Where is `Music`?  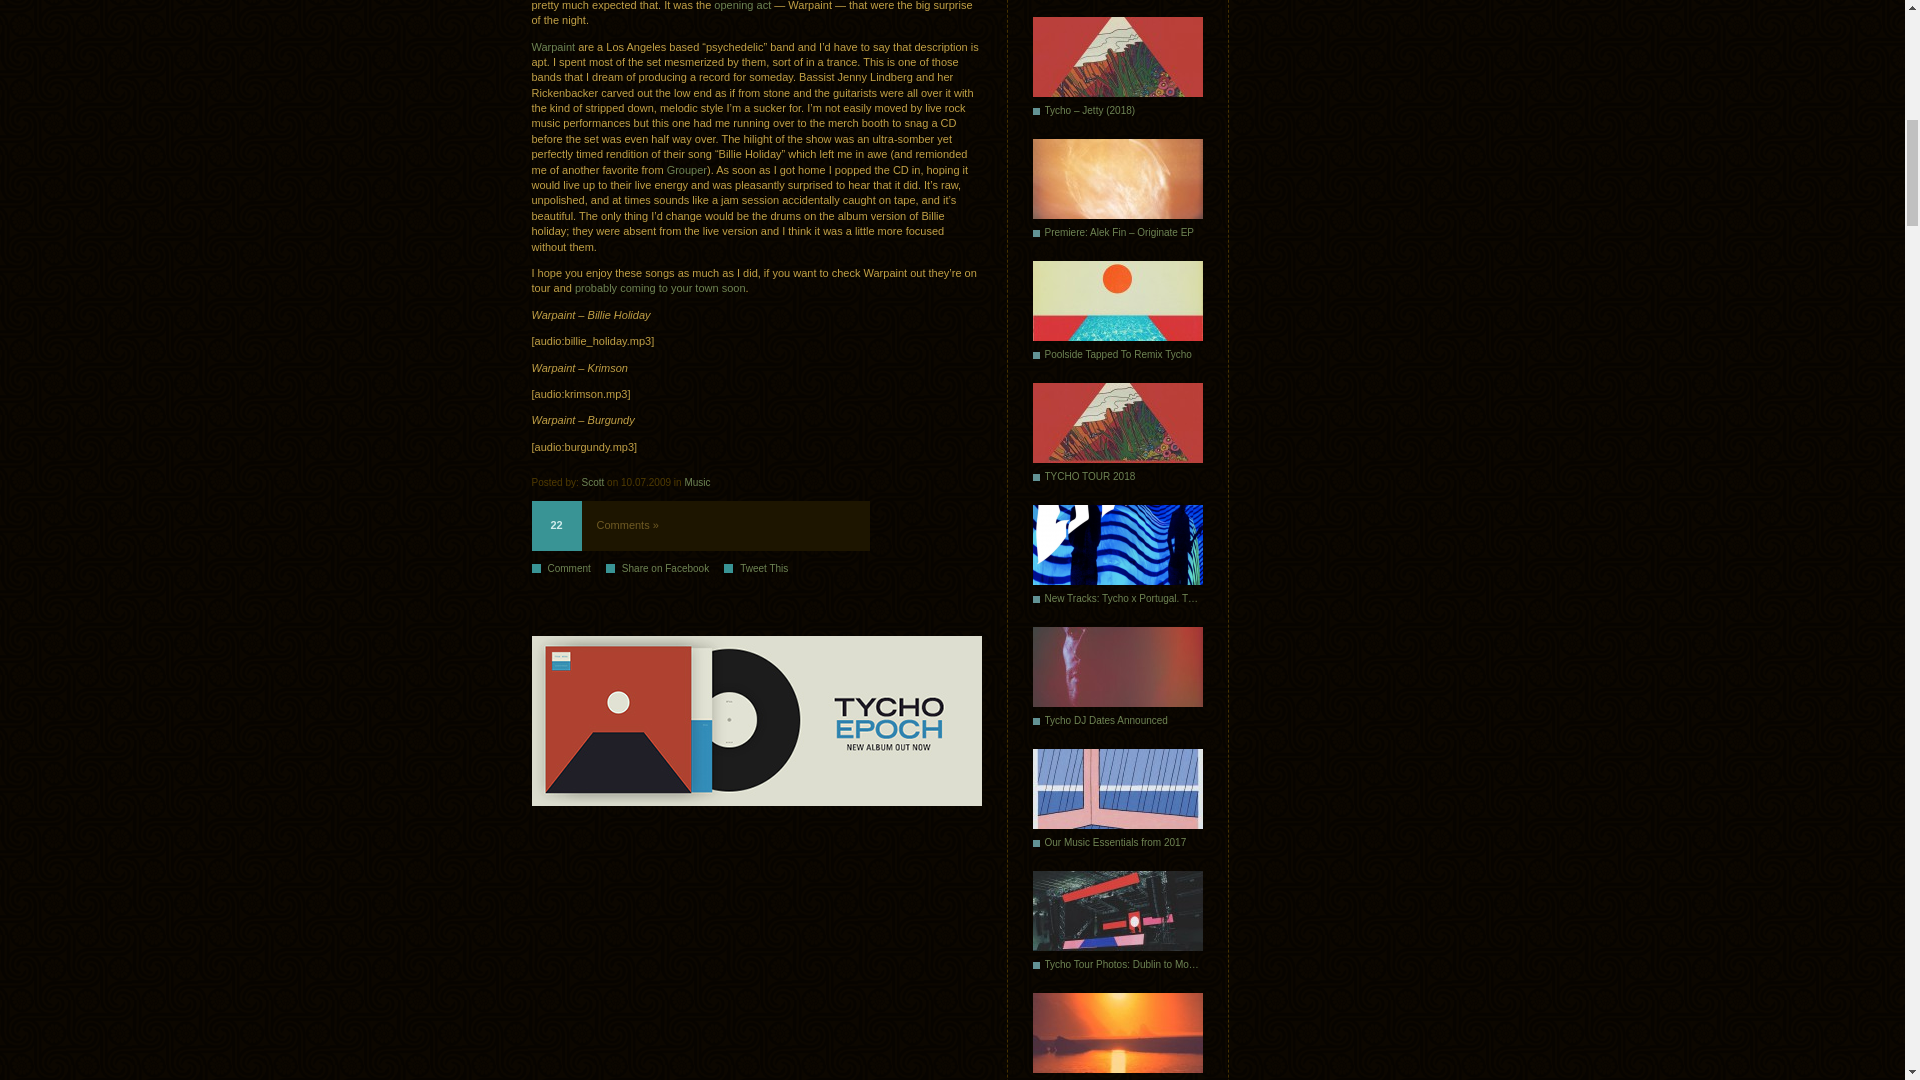
Music is located at coordinates (696, 482).